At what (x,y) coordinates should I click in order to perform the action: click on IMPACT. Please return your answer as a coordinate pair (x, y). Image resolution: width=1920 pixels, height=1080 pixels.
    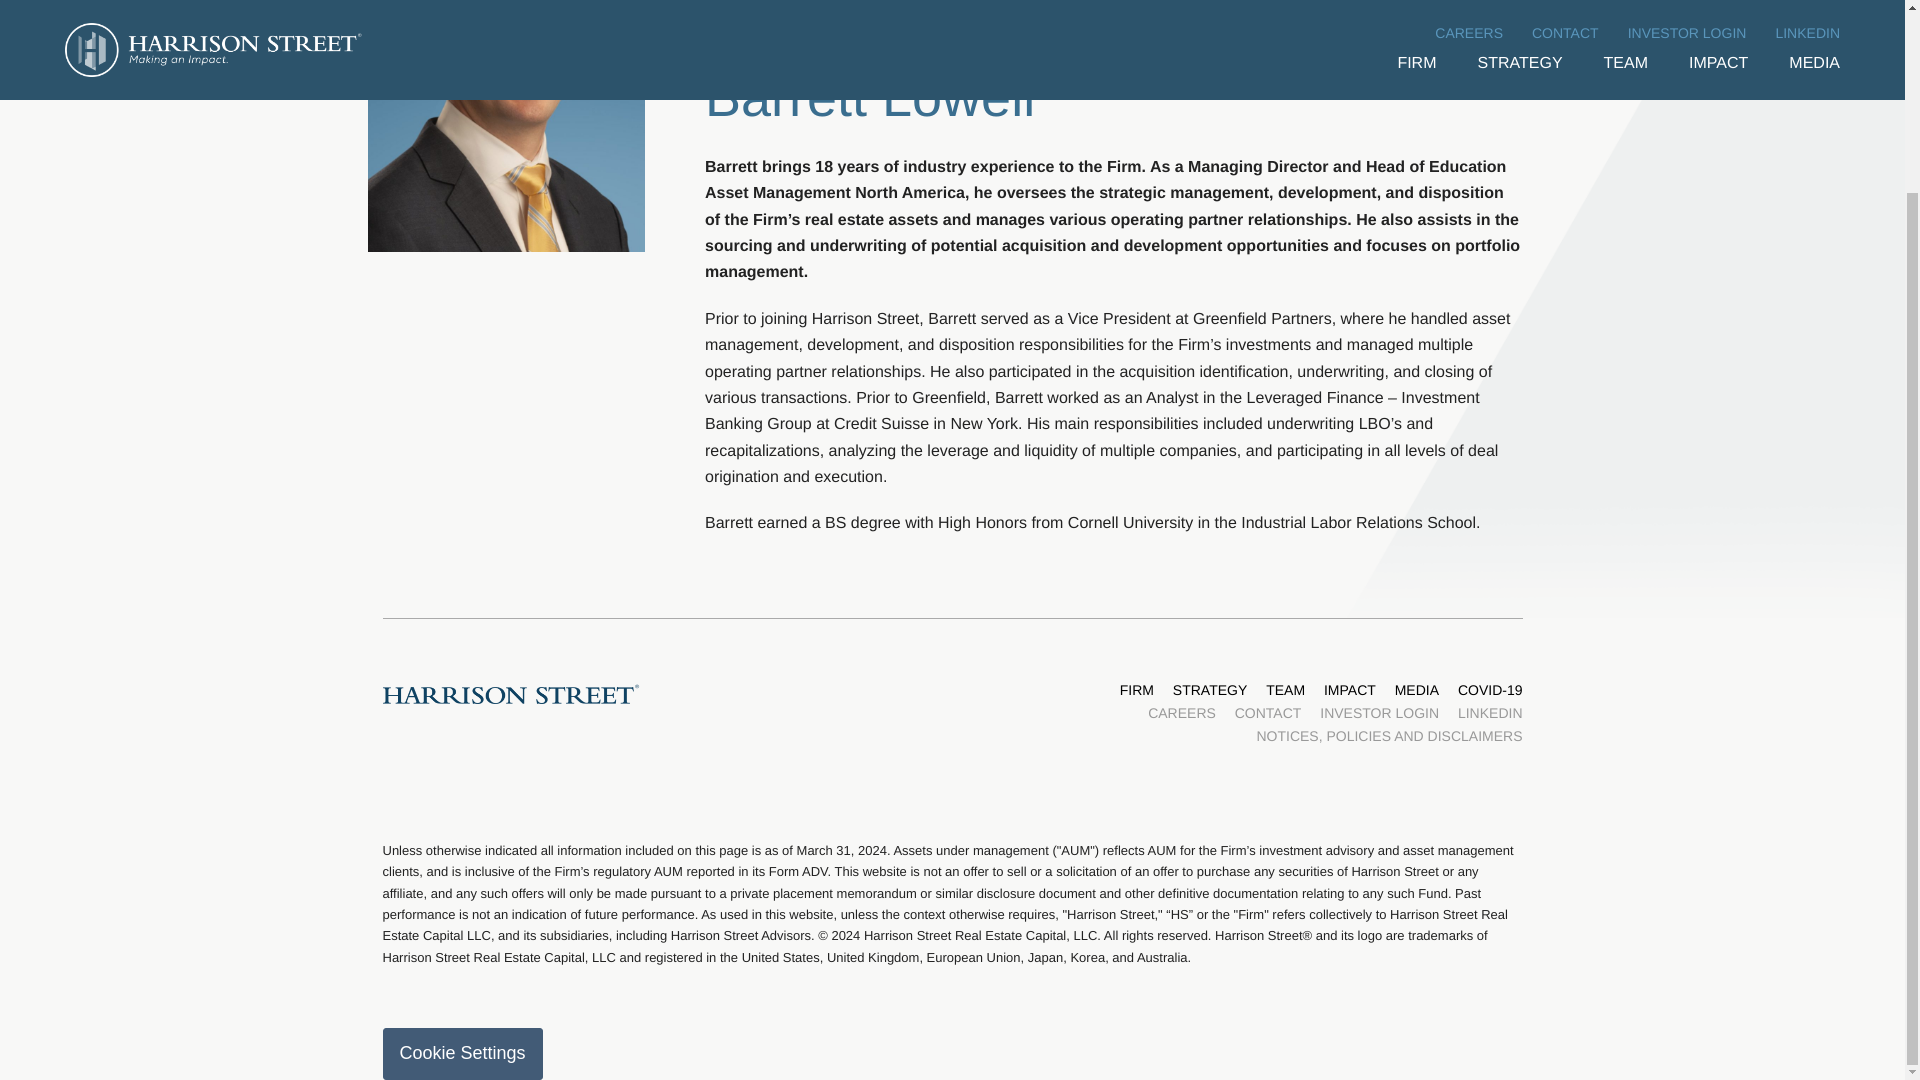
    Looking at the image, I should click on (1350, 690).